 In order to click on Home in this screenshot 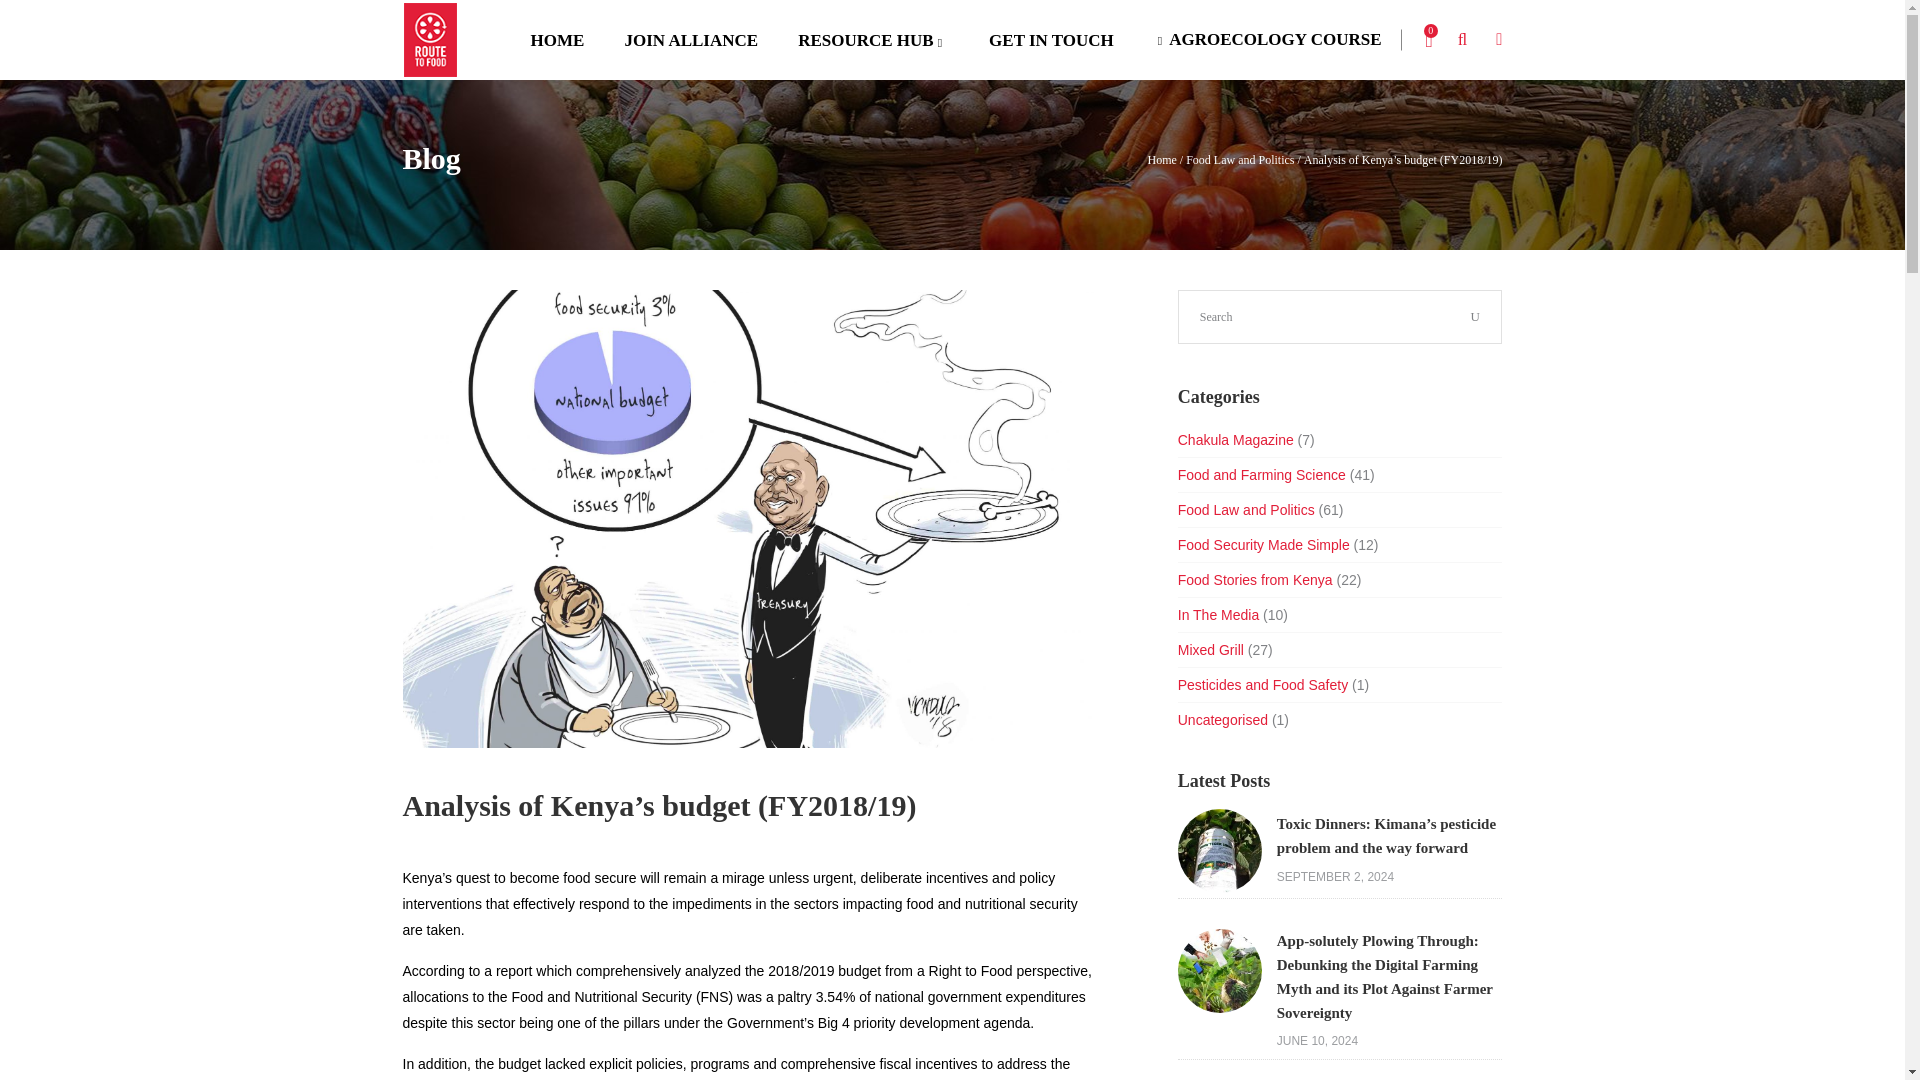, I will do `click(1162, 160)`.